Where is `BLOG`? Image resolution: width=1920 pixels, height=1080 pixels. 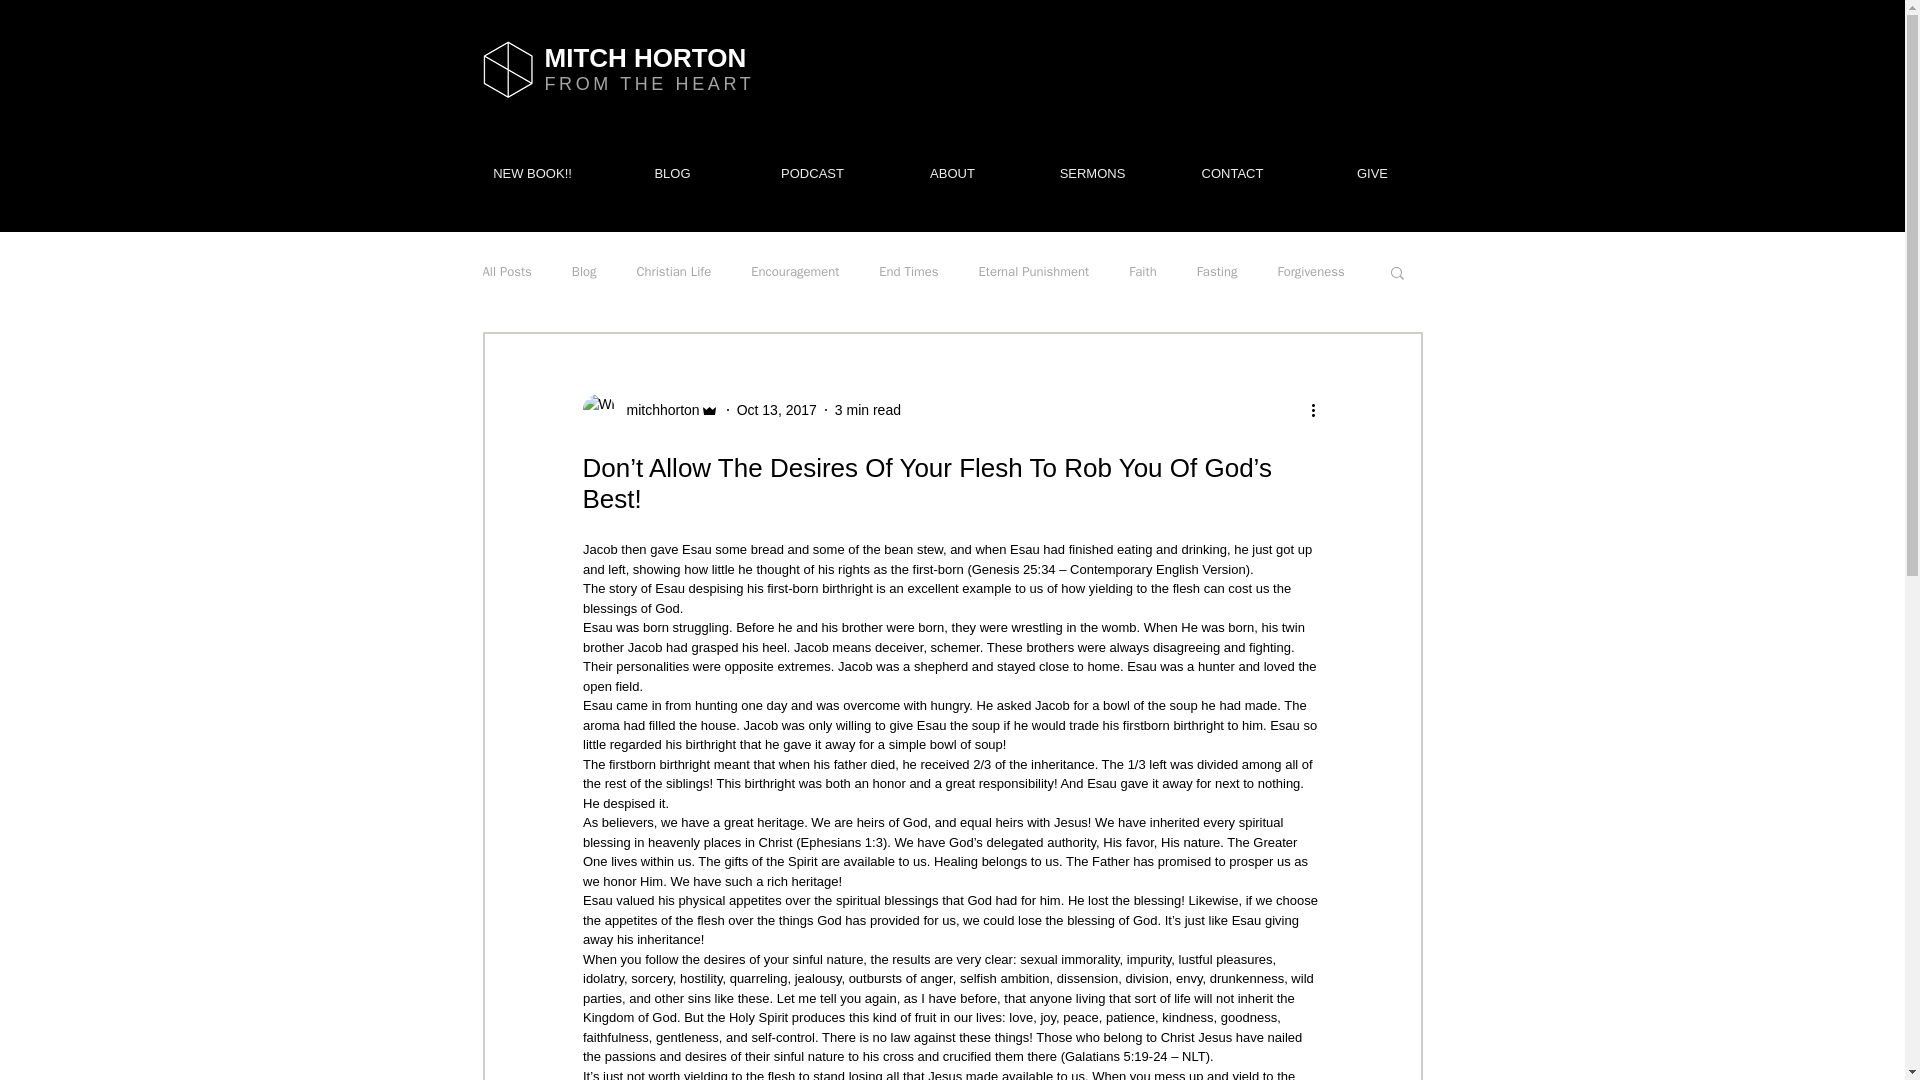
BLOG is located at coordinates (672, 174).